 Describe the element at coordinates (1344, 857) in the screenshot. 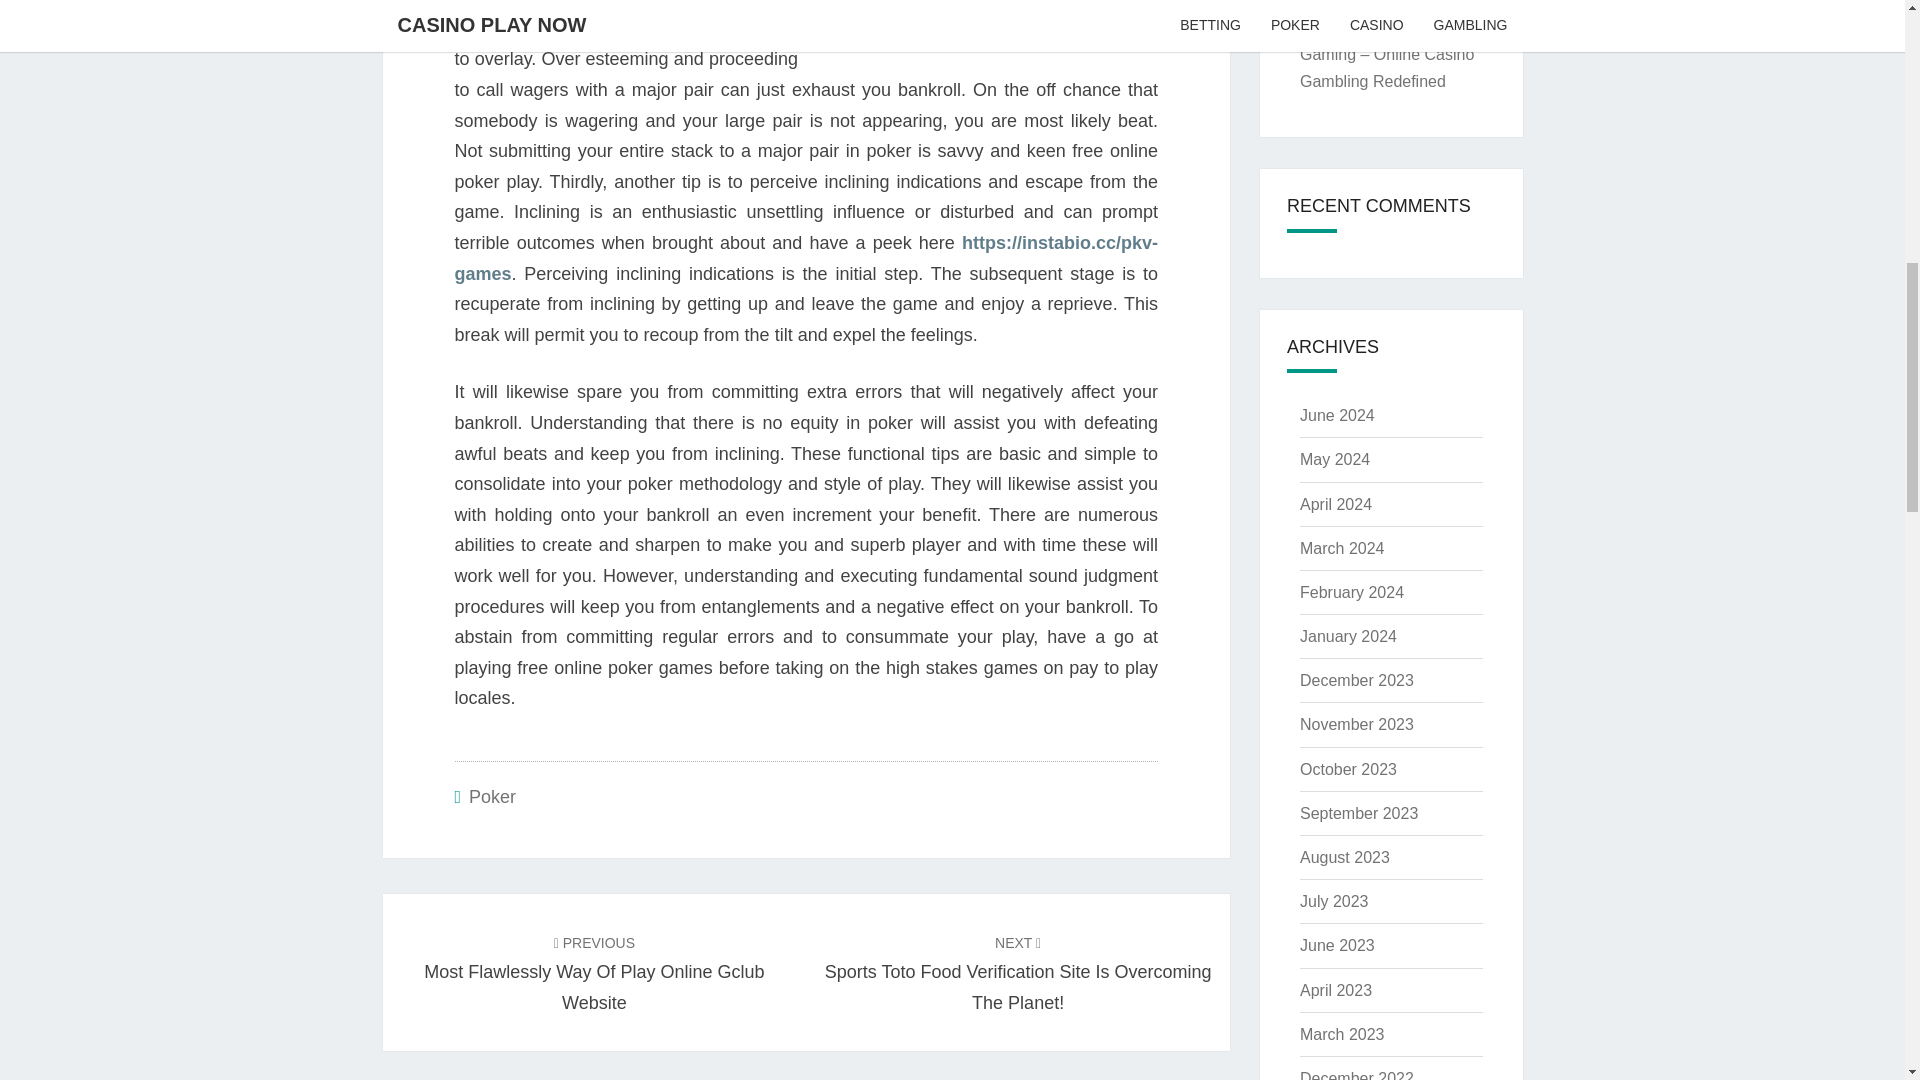

I see `August 2023` at that location.